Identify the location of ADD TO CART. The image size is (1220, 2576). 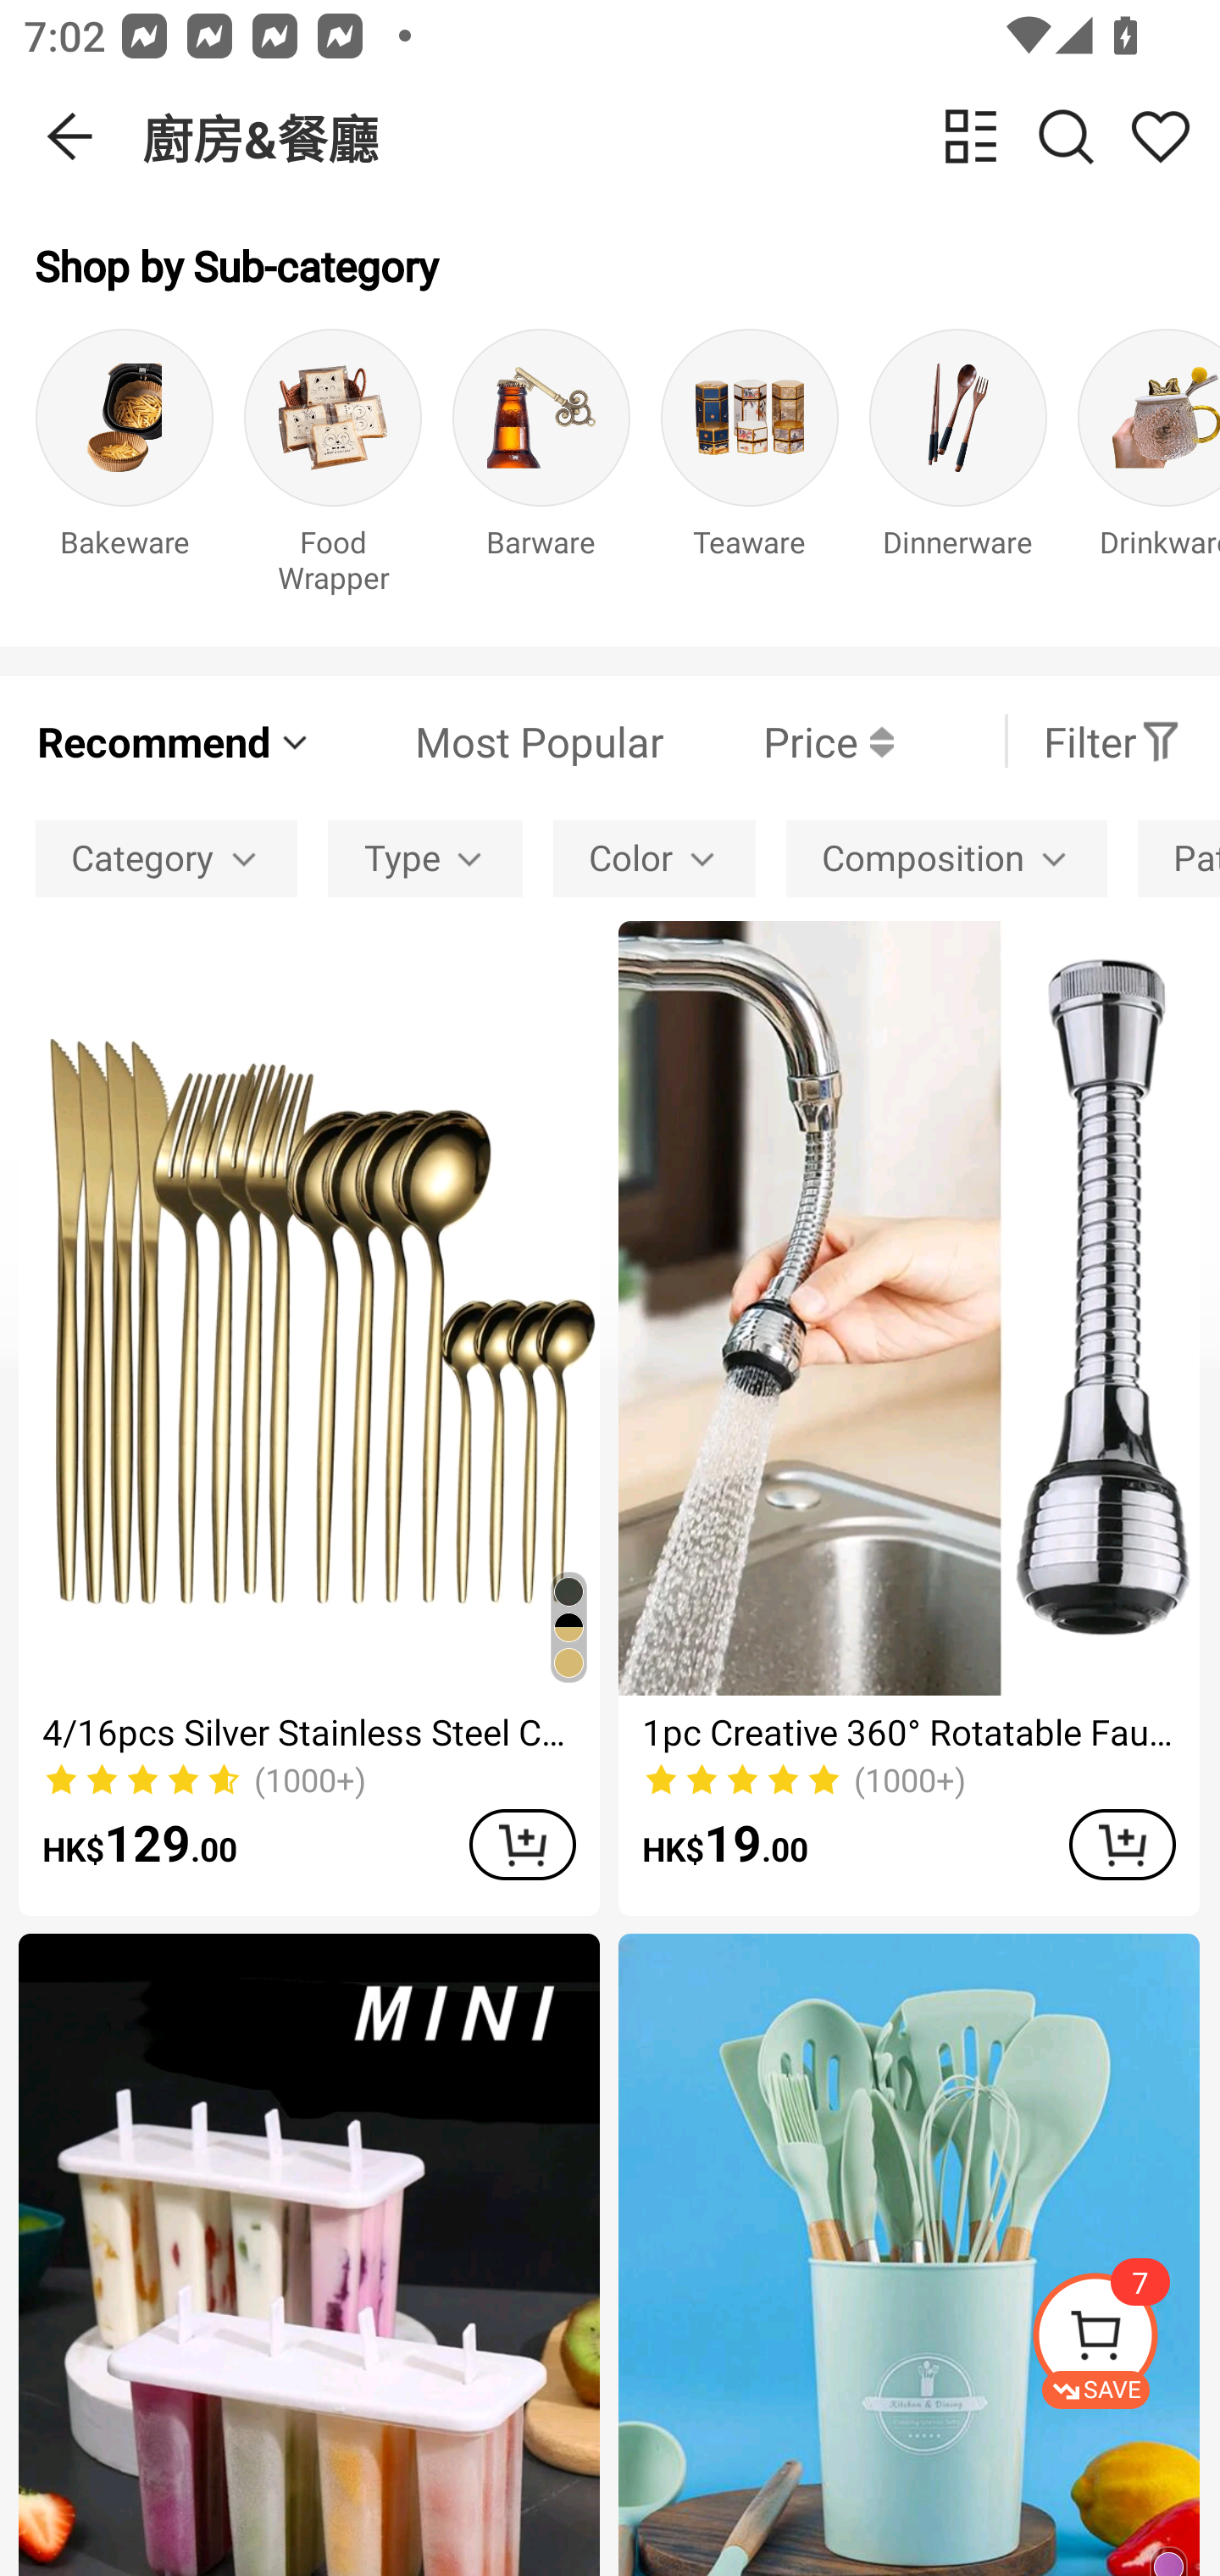
(1122, 1844).